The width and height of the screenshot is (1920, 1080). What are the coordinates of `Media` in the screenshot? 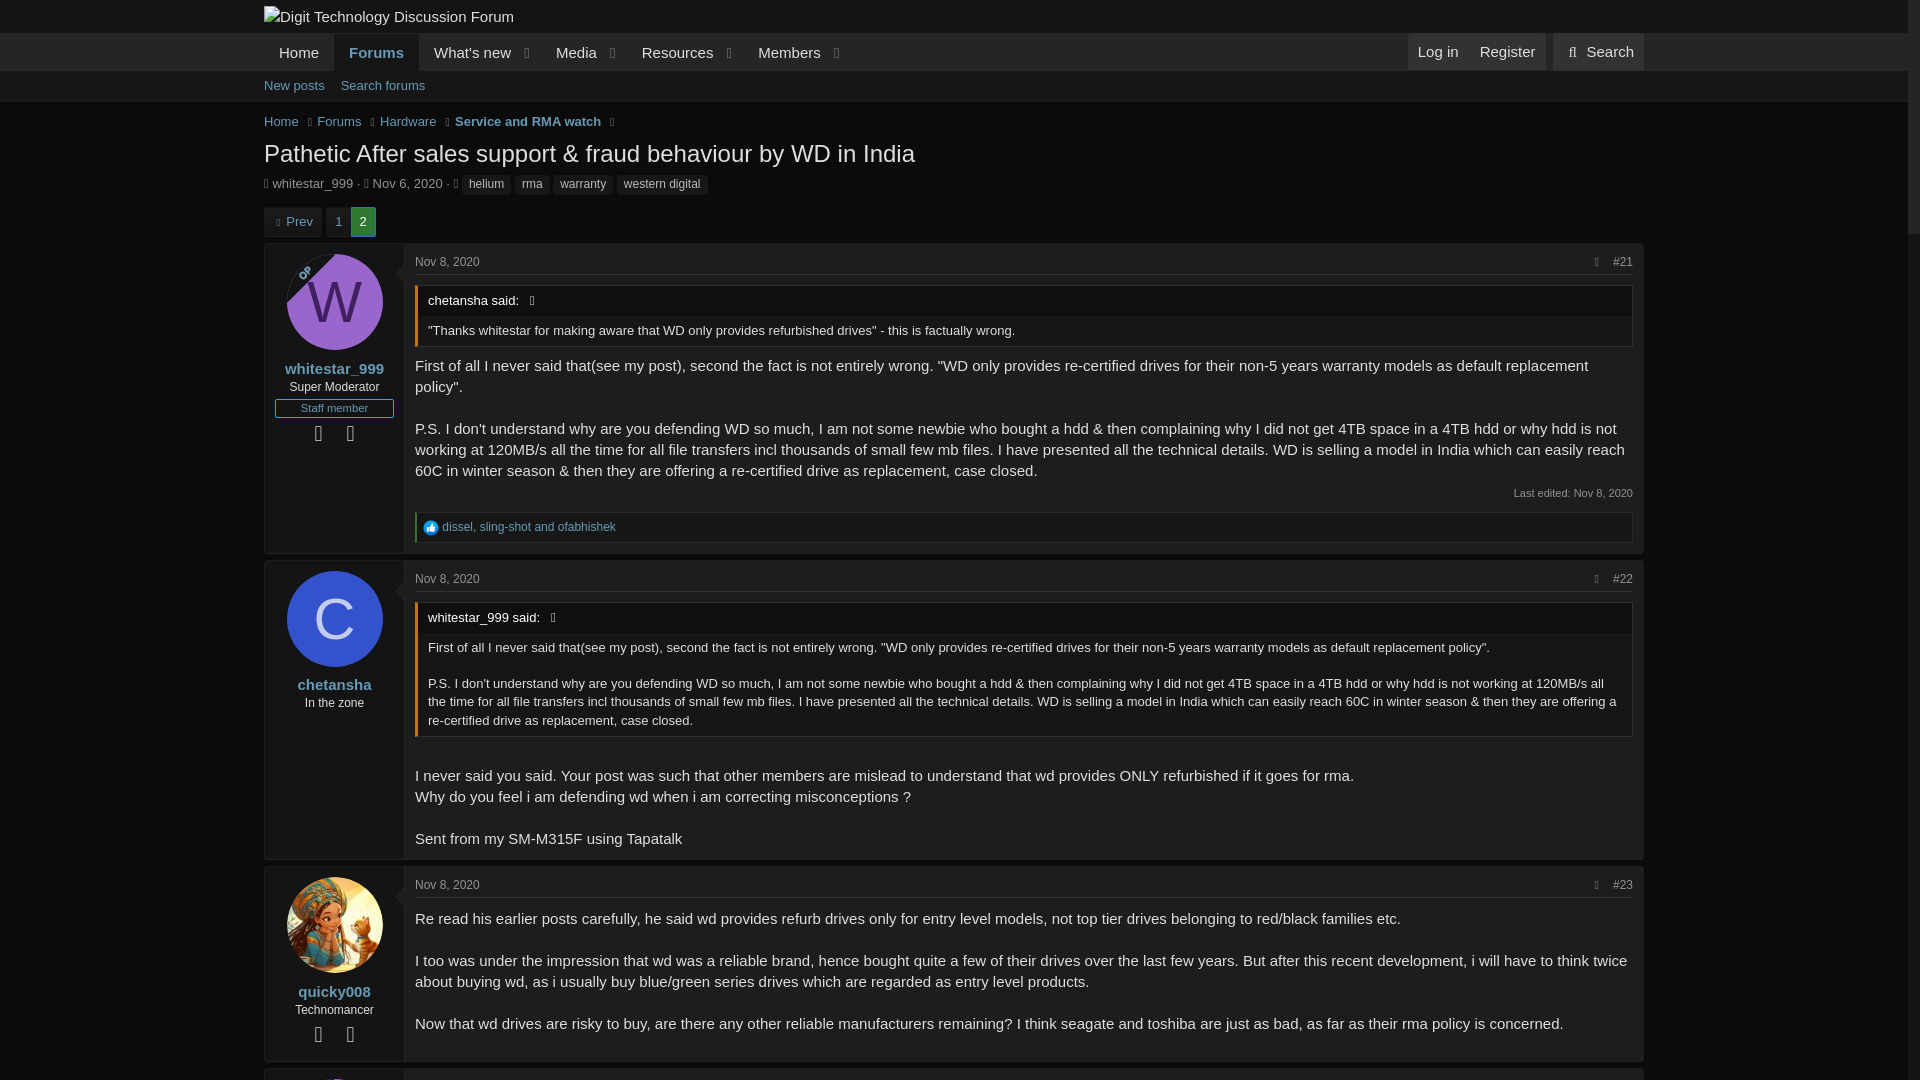 It's located at (570, 52).